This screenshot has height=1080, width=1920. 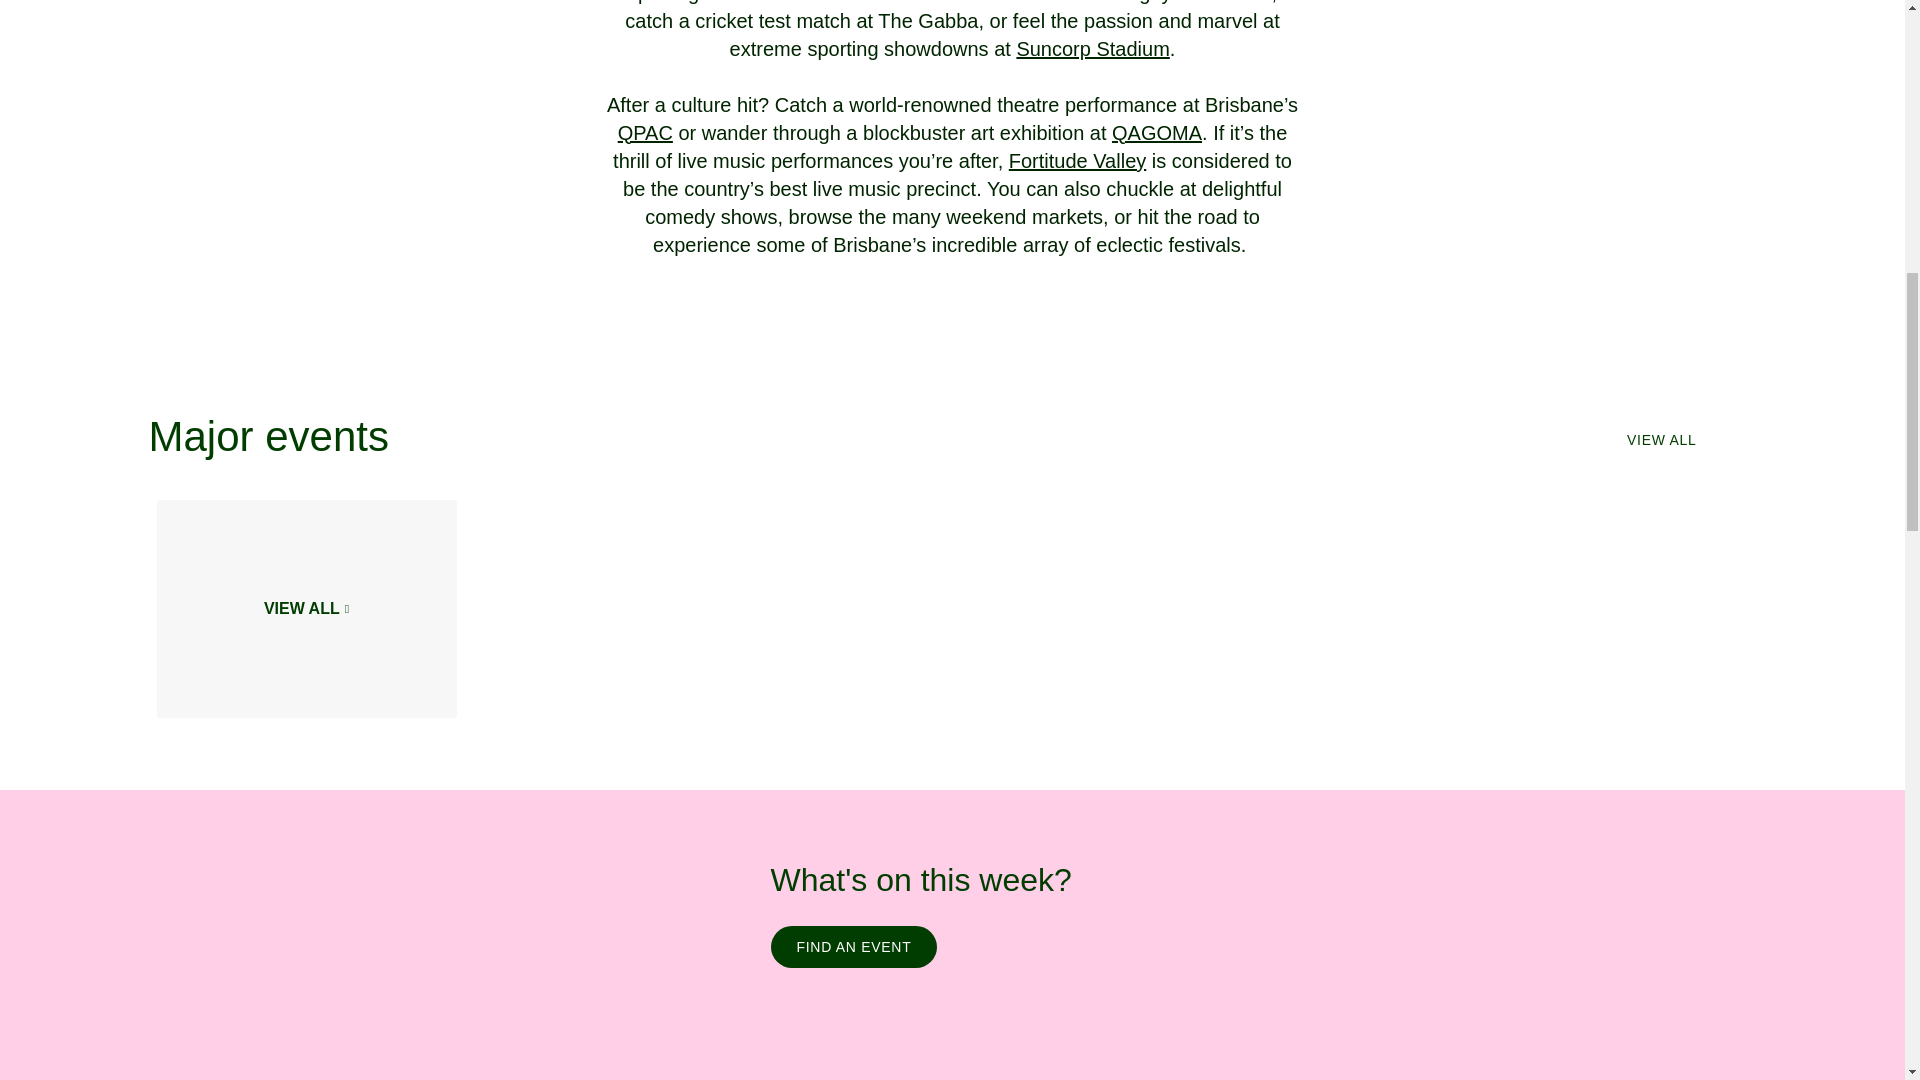 I want to click on VIEW ALL, so click(x=1660, y=440).